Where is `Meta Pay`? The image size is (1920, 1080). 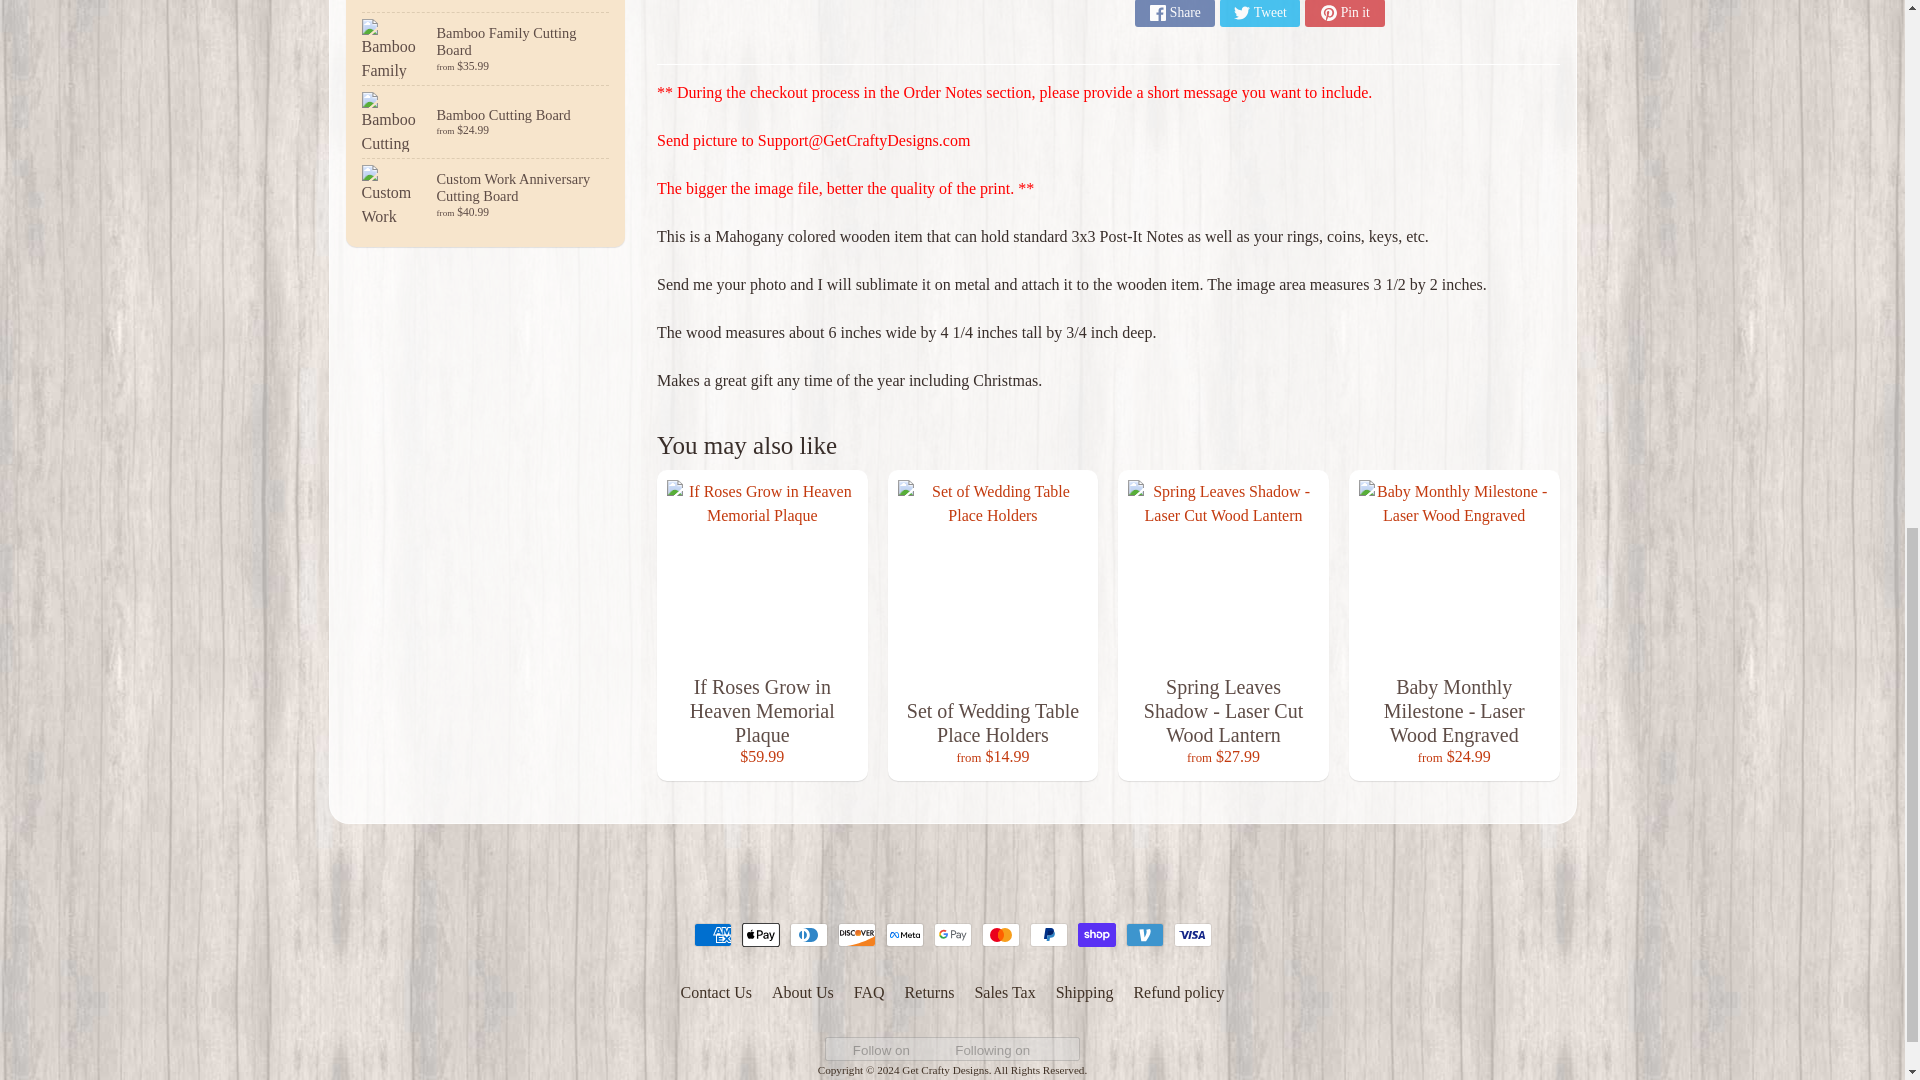 Meta Pay is located at coordinates (904, 935).